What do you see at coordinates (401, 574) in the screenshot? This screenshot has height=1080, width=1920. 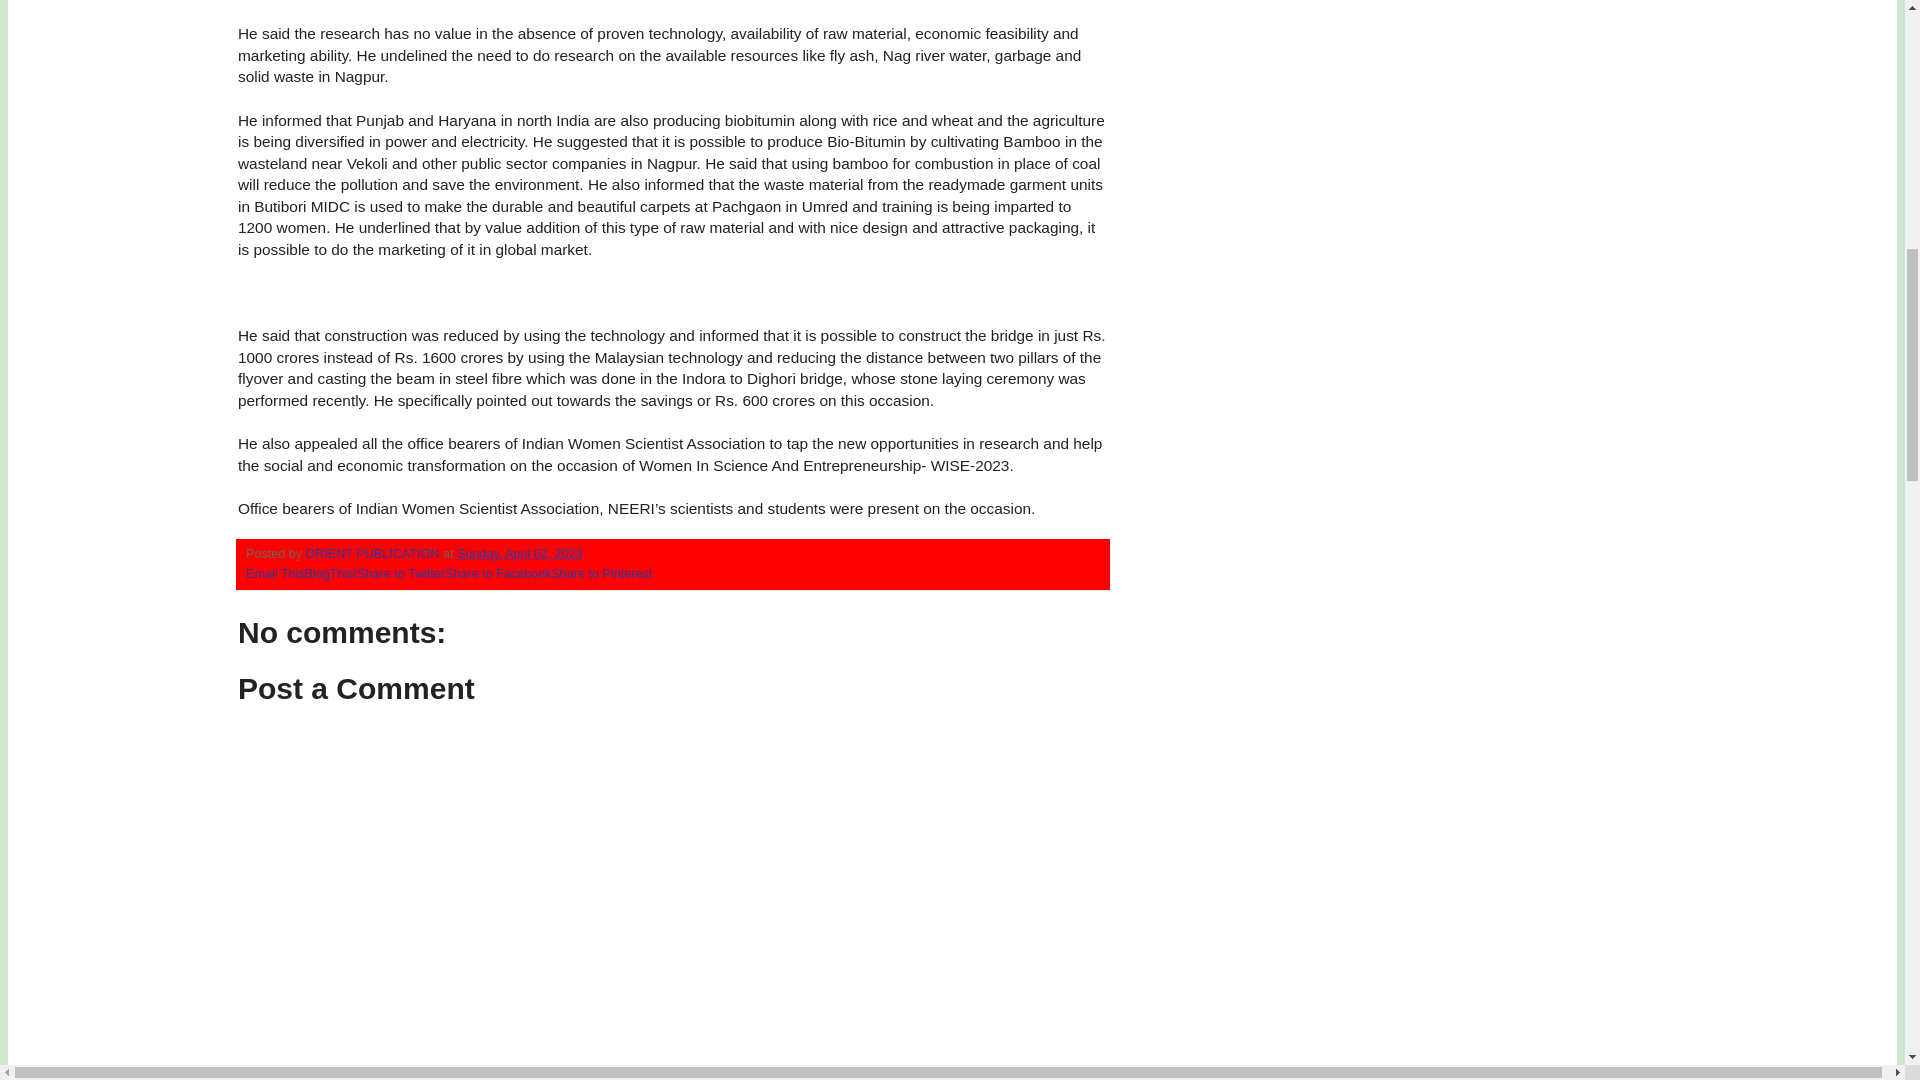 I see `Share to Twitter` at bounding box center [401, 574].